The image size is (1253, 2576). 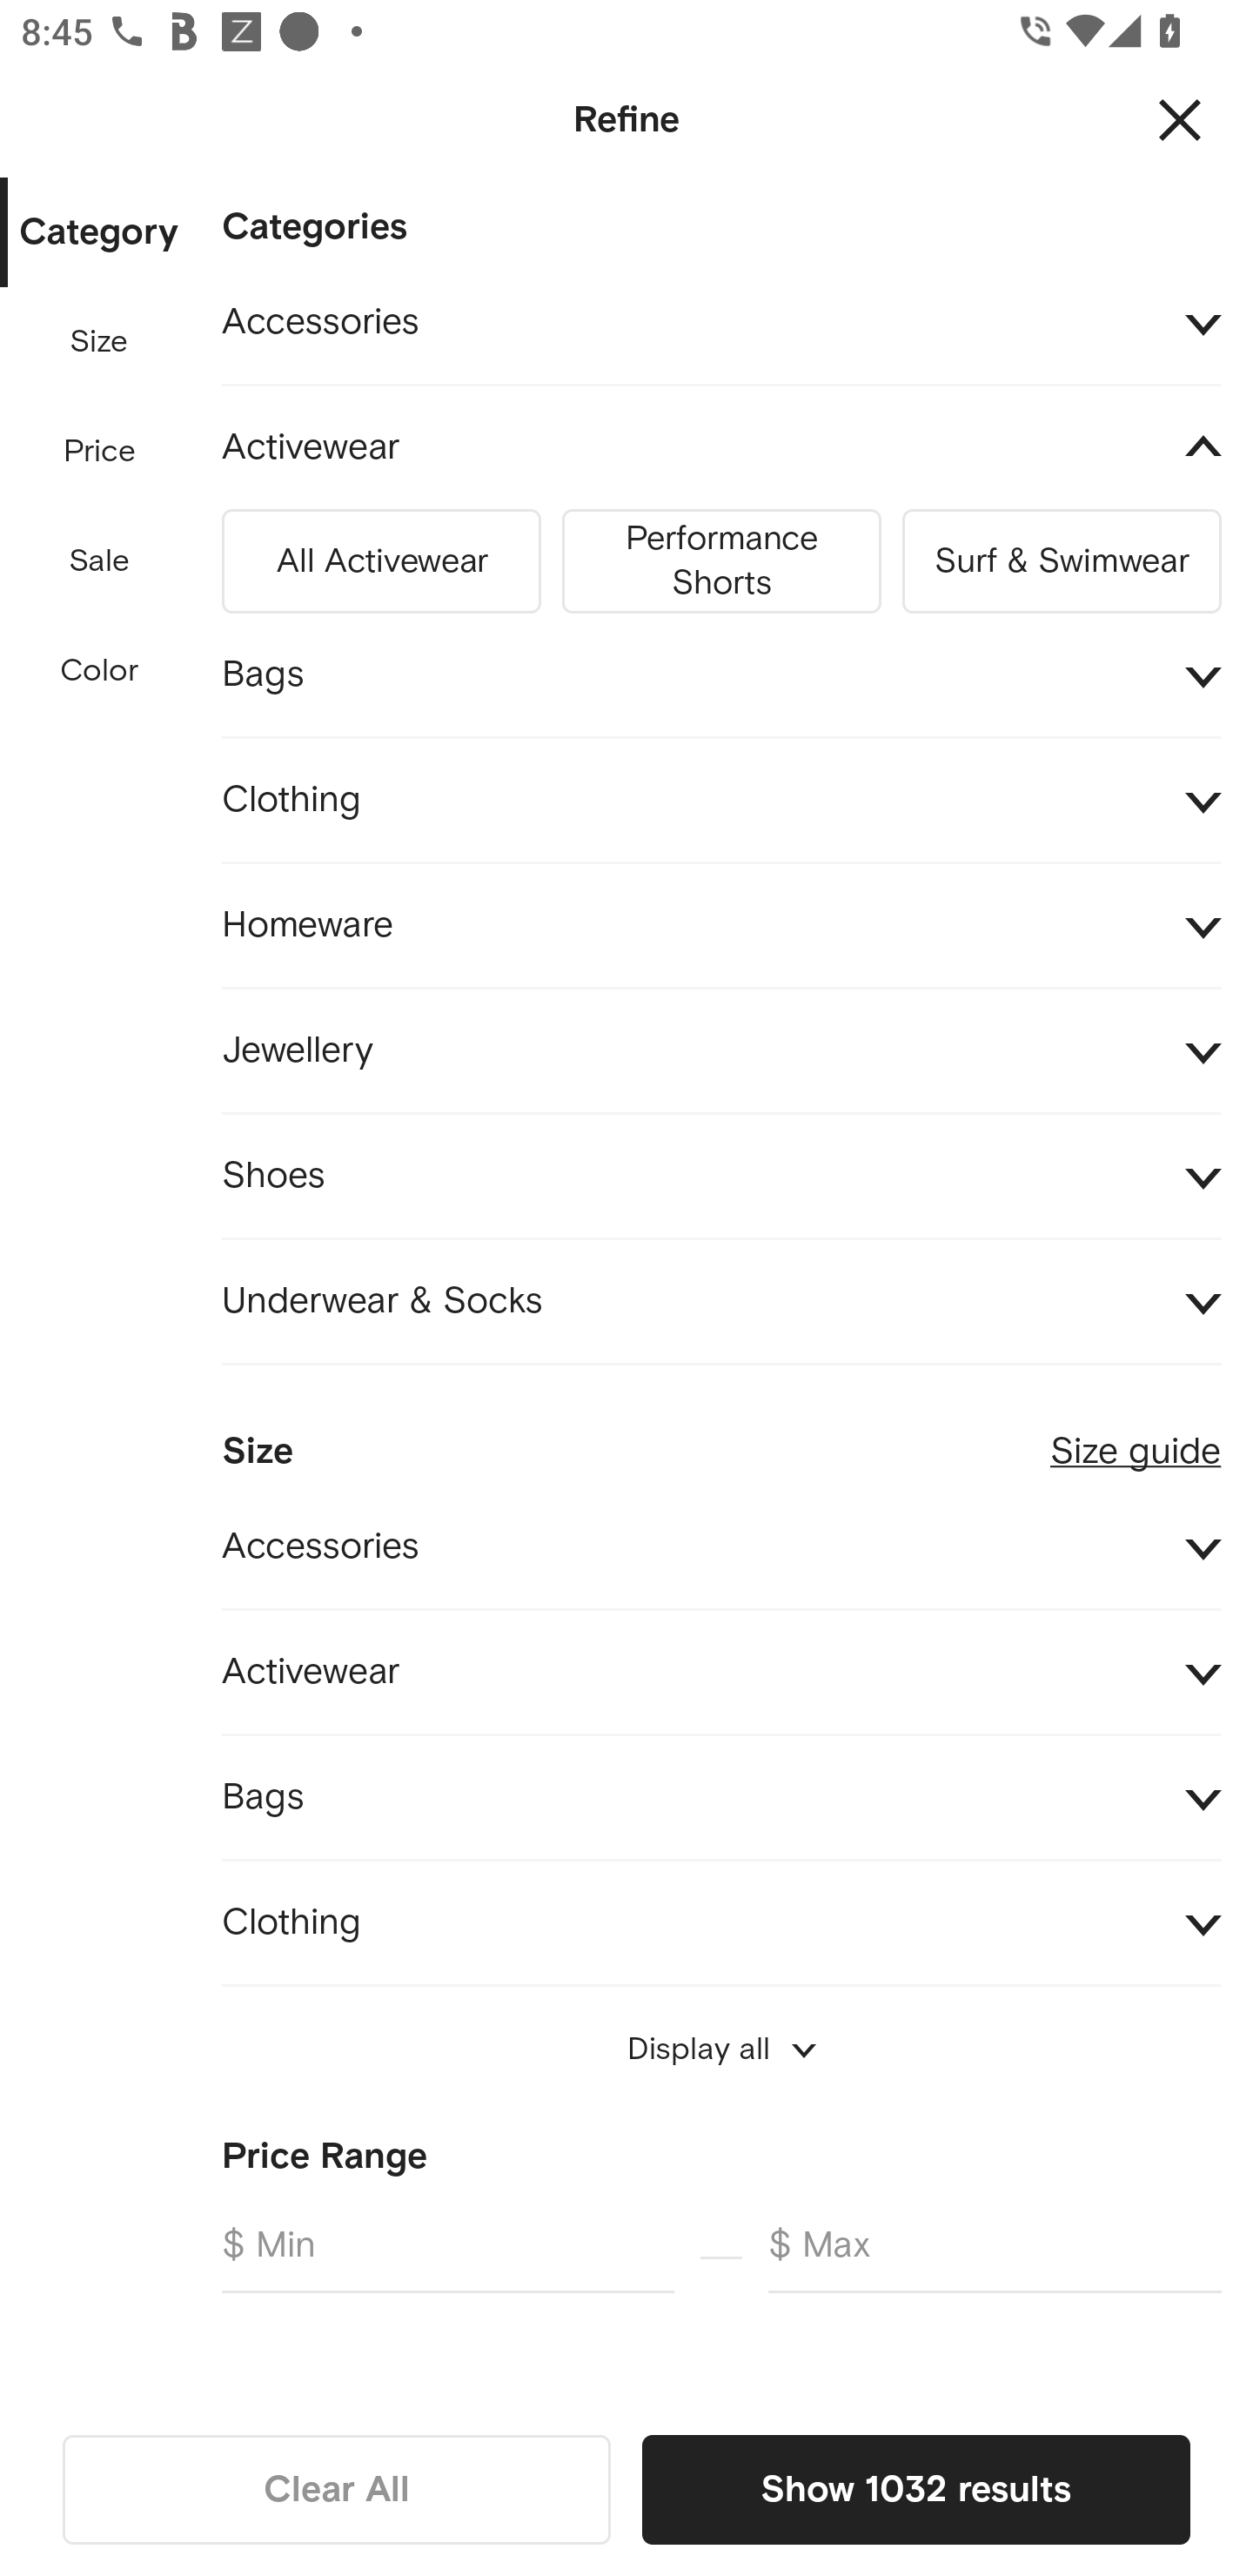 I want to click on Bags, so click(x=721, y=1798).